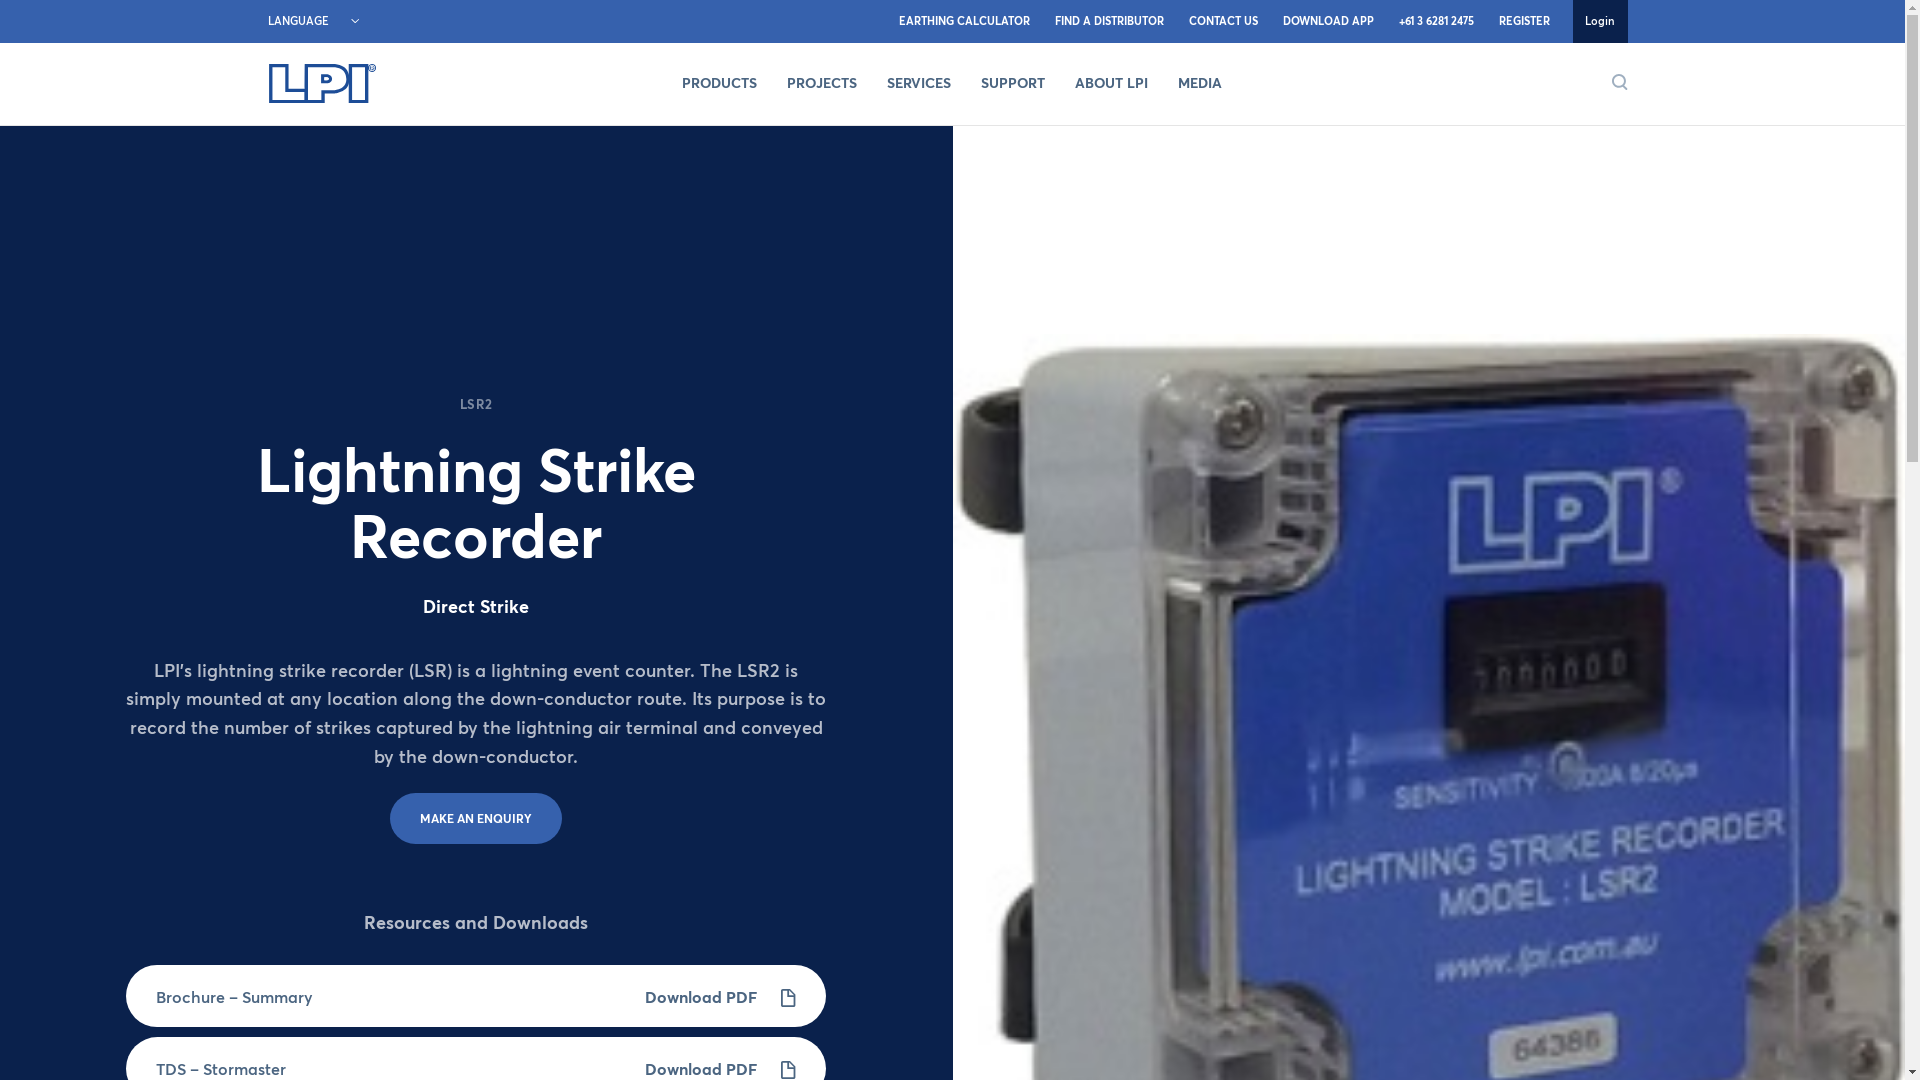 This screenshot has width=1920, height=1080. I want to click on +61 3 6281 2475, so click(1436, 22).